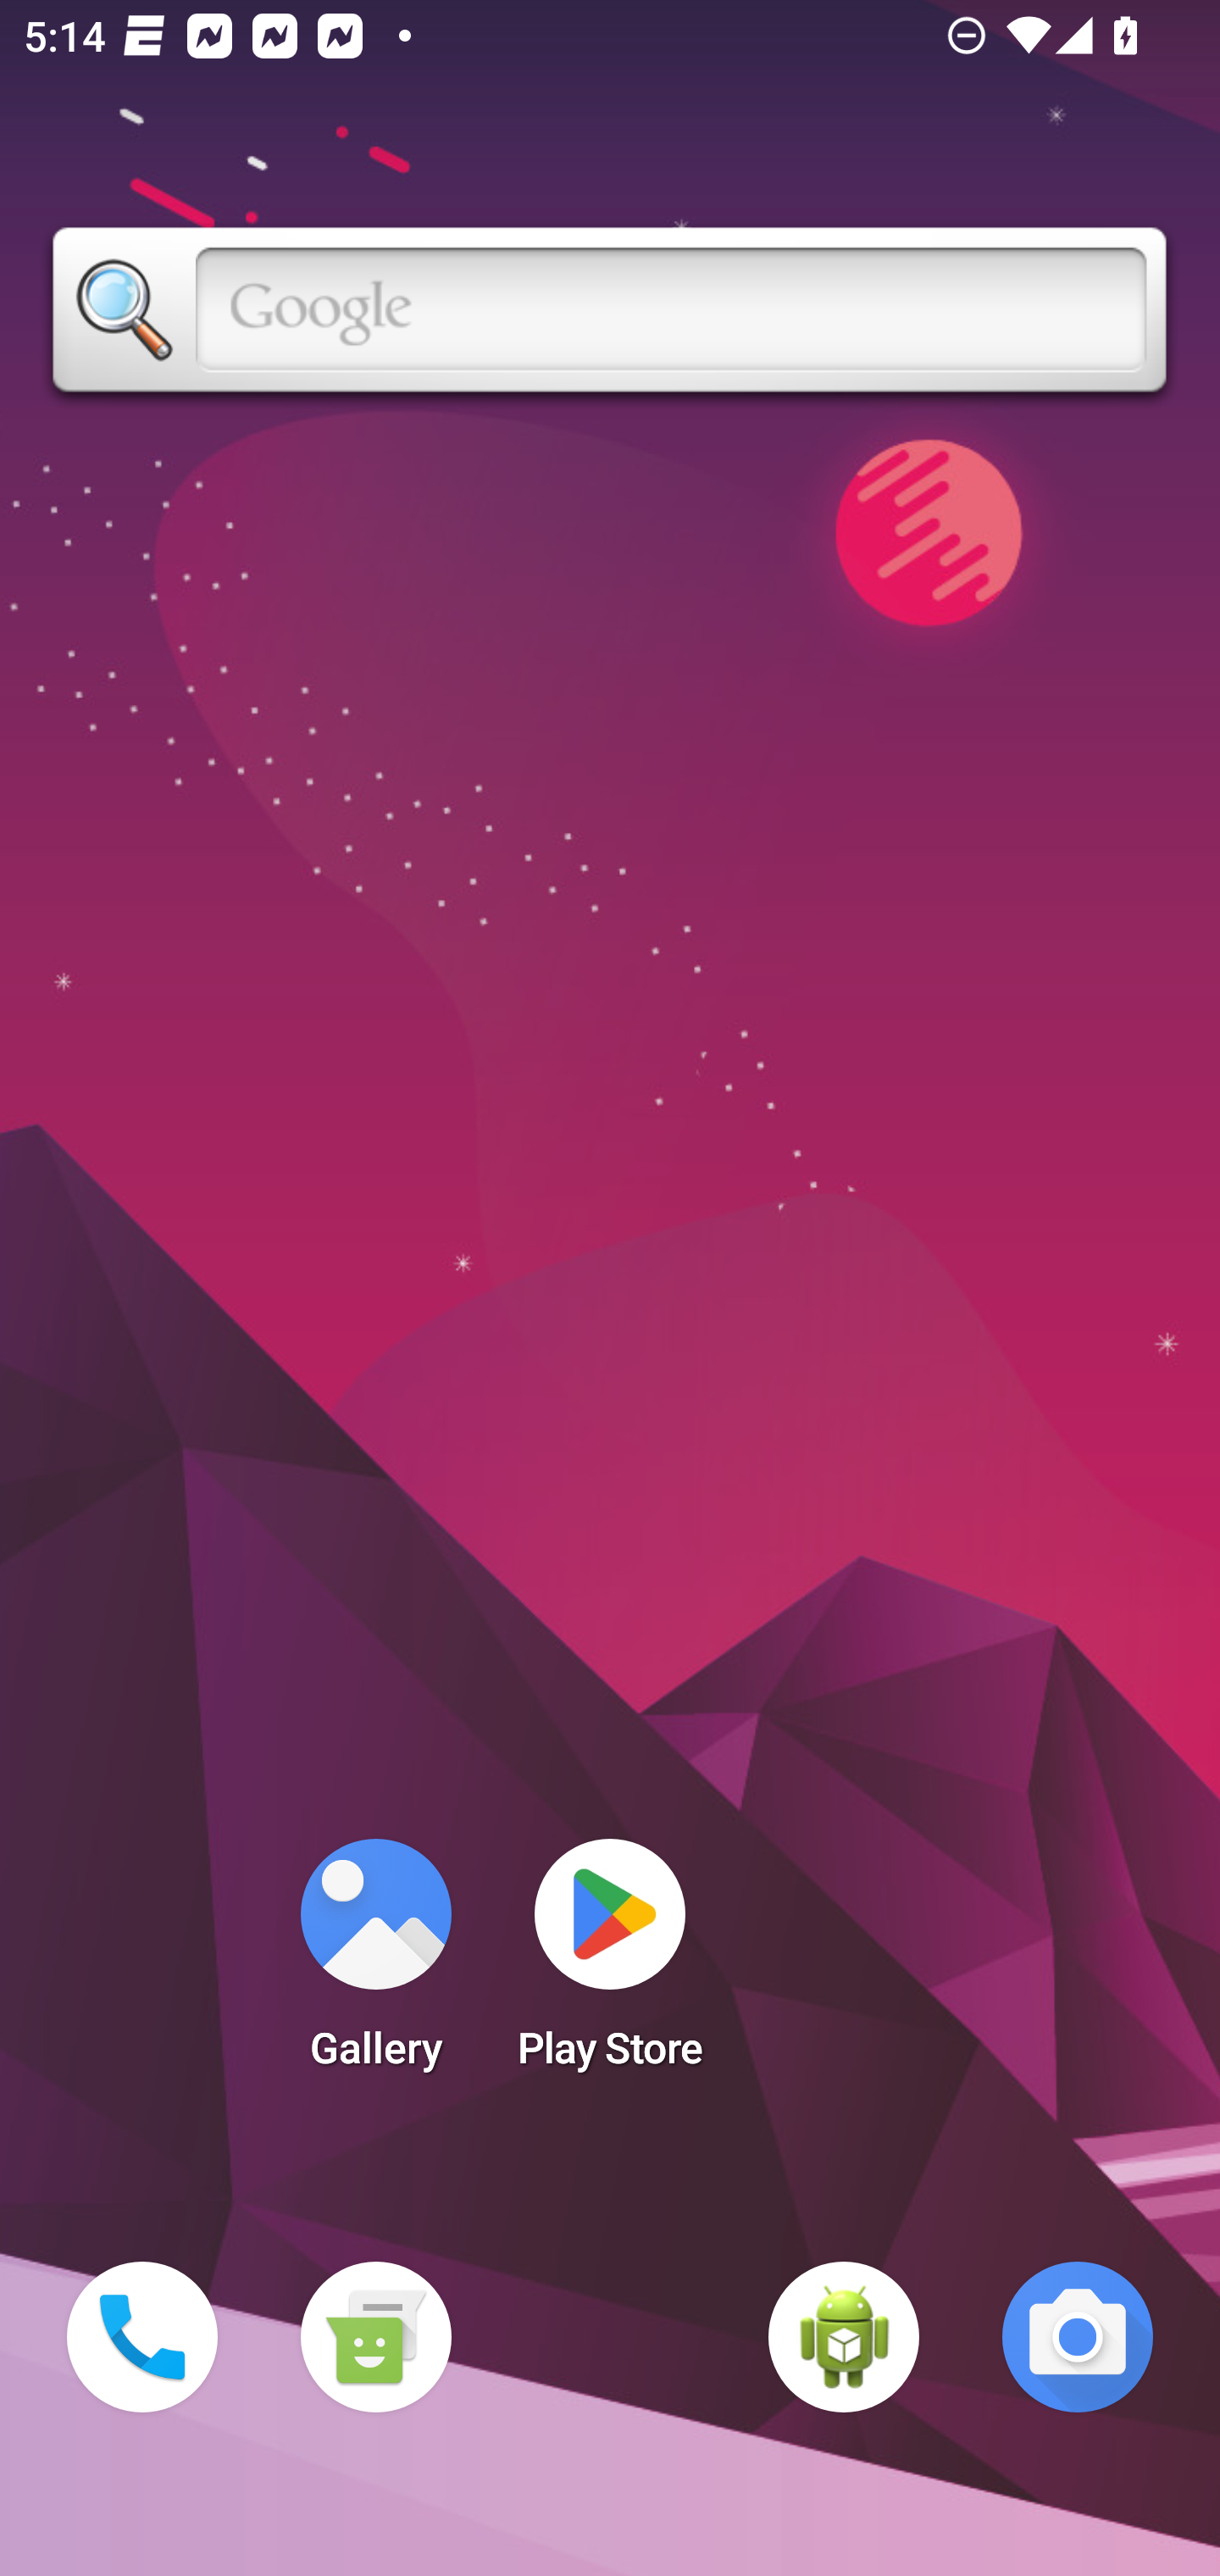 This screenshot has width=1220, height=2576. Describe the element at coordinates (375, 1964) in the screenshot. I see `Gallery` at that location.